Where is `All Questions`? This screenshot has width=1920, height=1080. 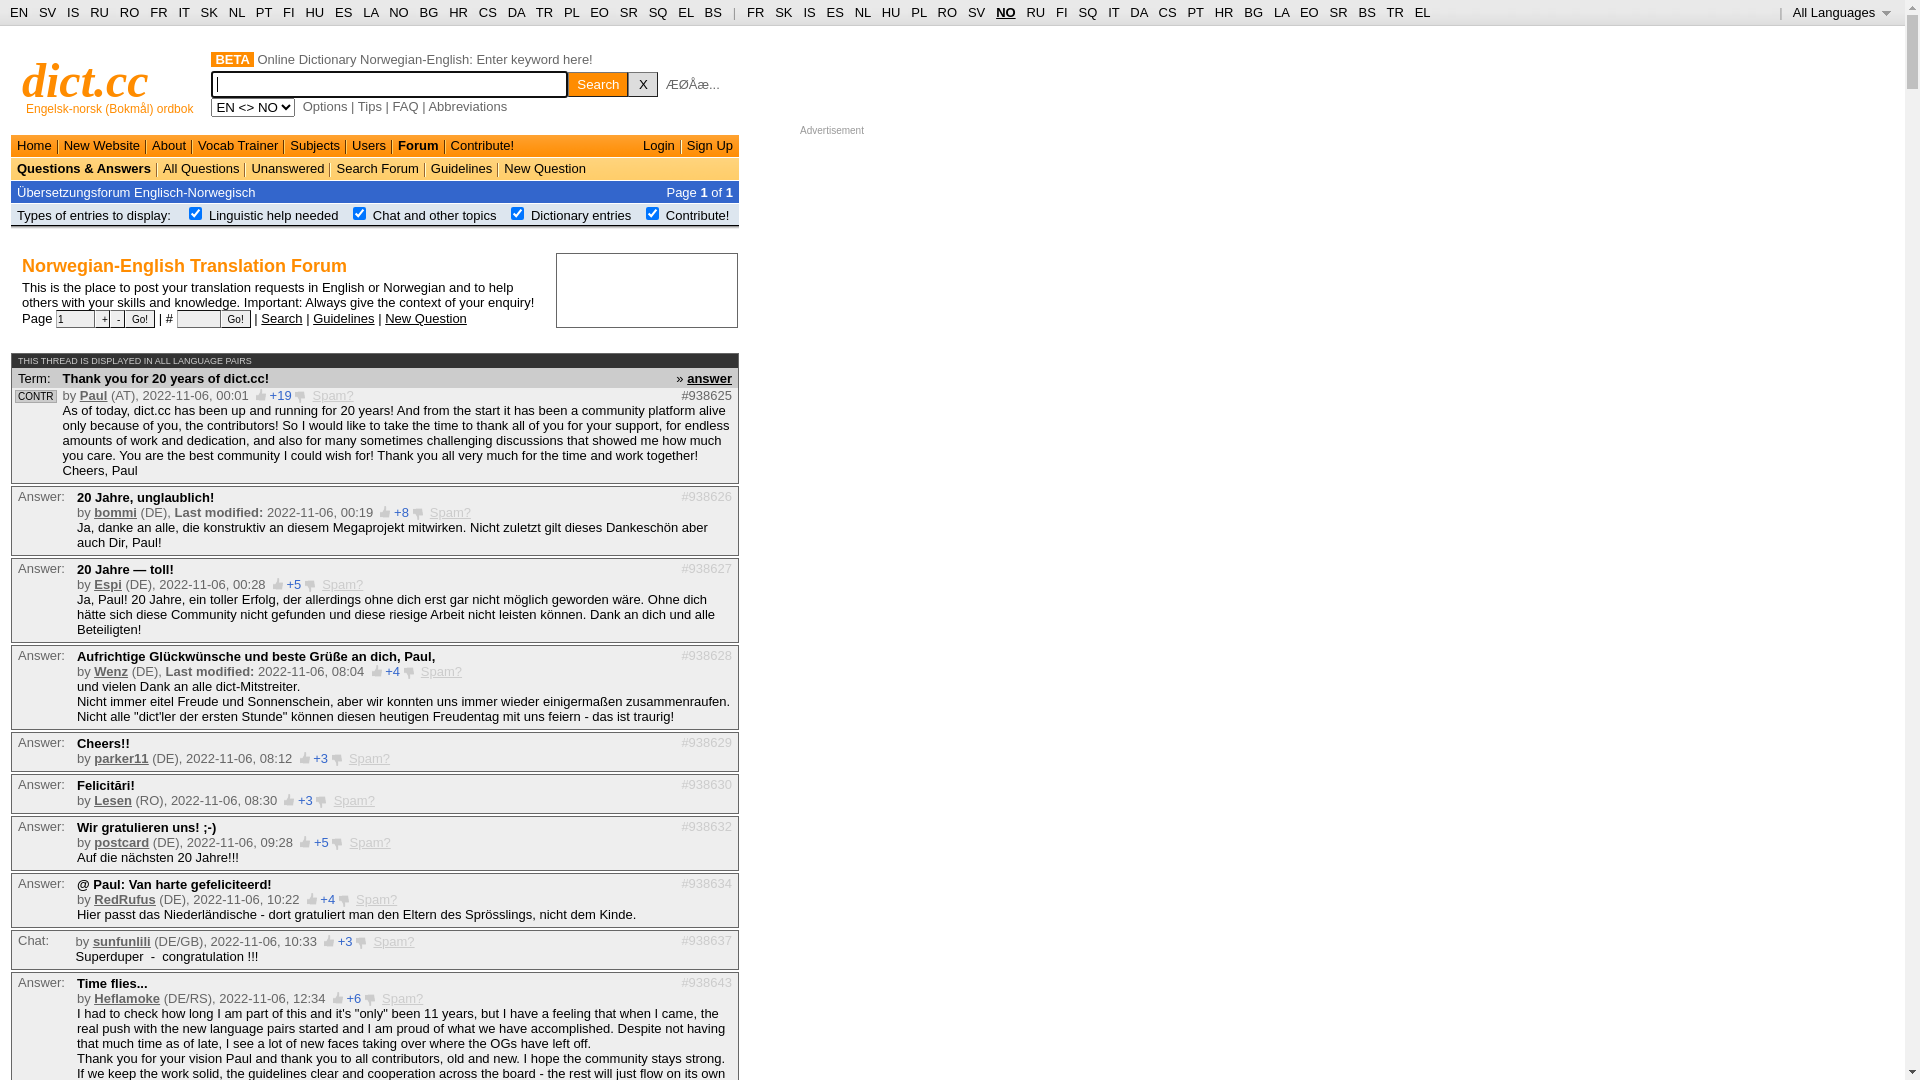
All Questions is located at coordinates (202, 168).